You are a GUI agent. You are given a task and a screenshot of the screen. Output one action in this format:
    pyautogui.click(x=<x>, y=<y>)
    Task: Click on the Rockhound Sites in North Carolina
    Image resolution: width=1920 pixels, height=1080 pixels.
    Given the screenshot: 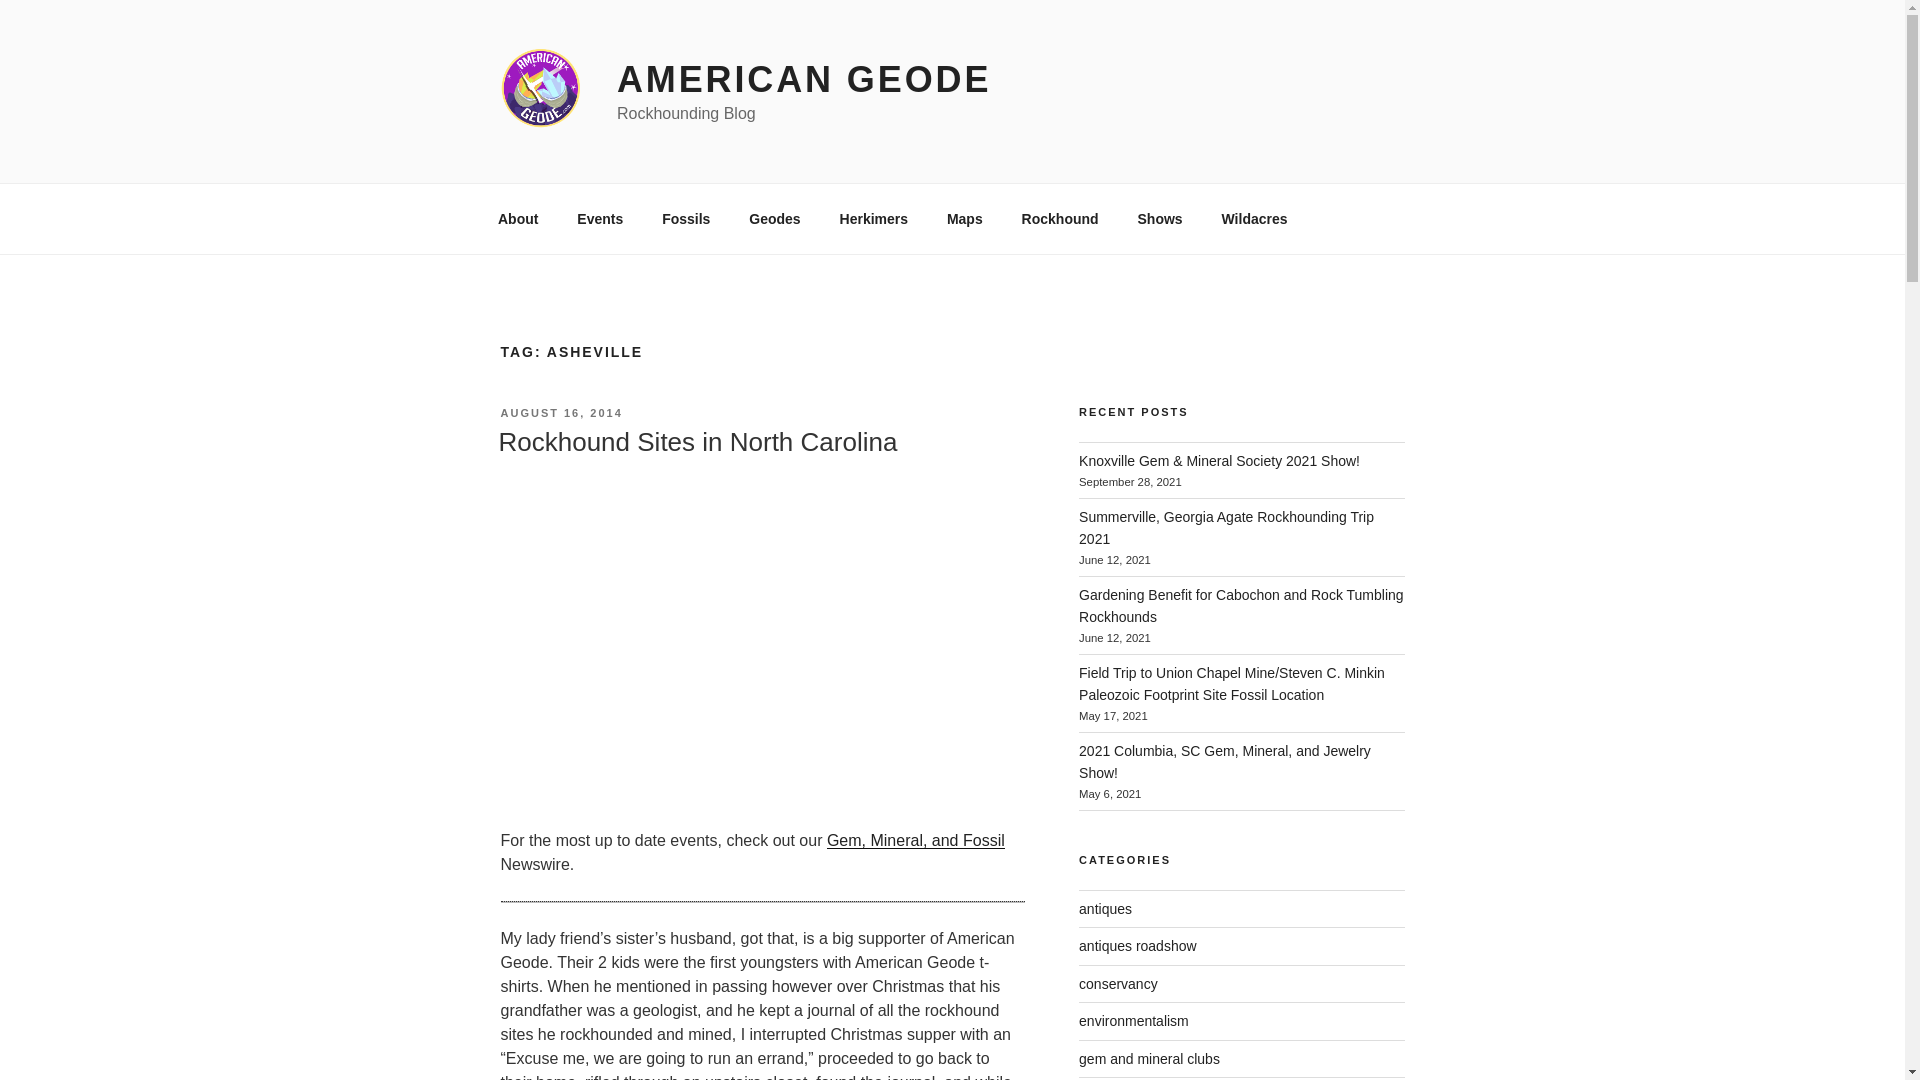 What is the action you would take?
    pyautogui.click(x=696, y=441)
    